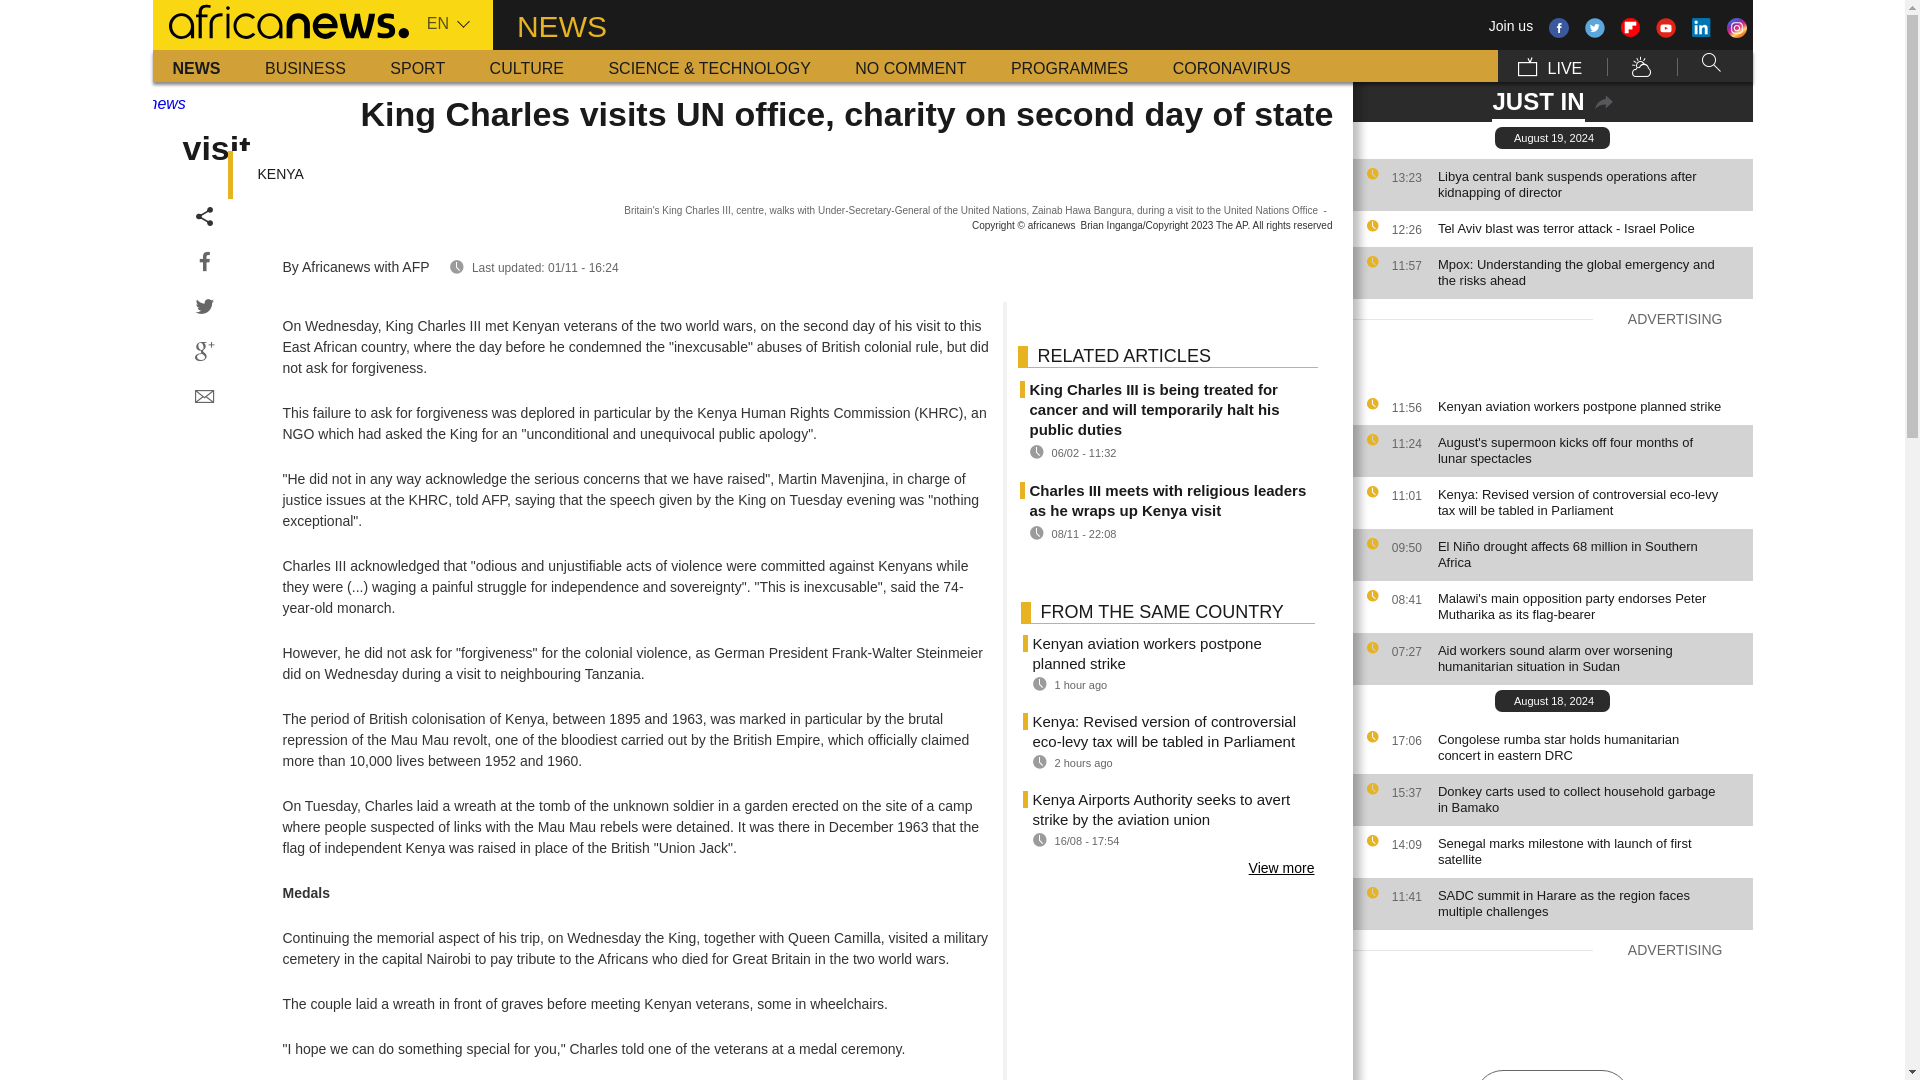 The height and width of the screenshot is (1080, 1920). What do you see at coordinates (1232, 66) in the screenshot?
I see `CORONAVIRUS` at bounding box center [1232, 66].